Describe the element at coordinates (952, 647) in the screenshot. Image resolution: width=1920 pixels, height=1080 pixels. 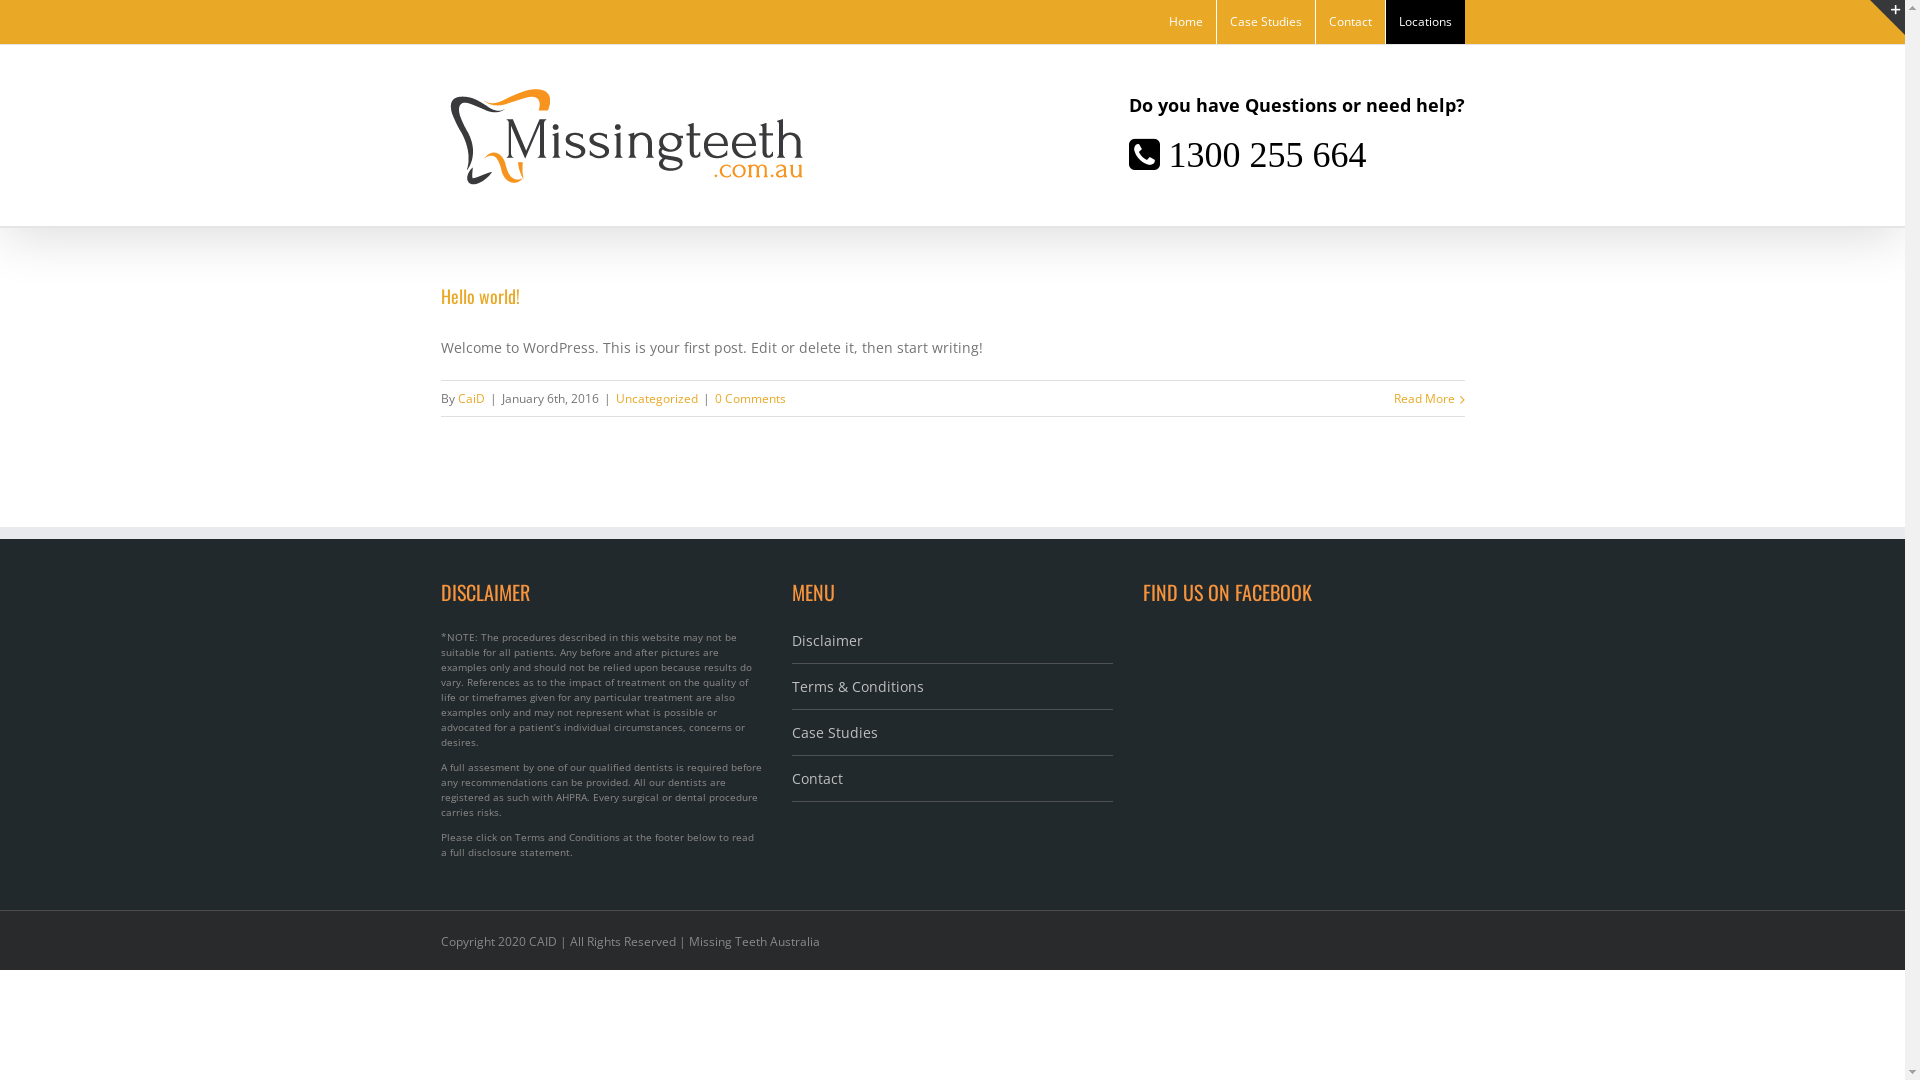
I see `Disclaimer` at that location.